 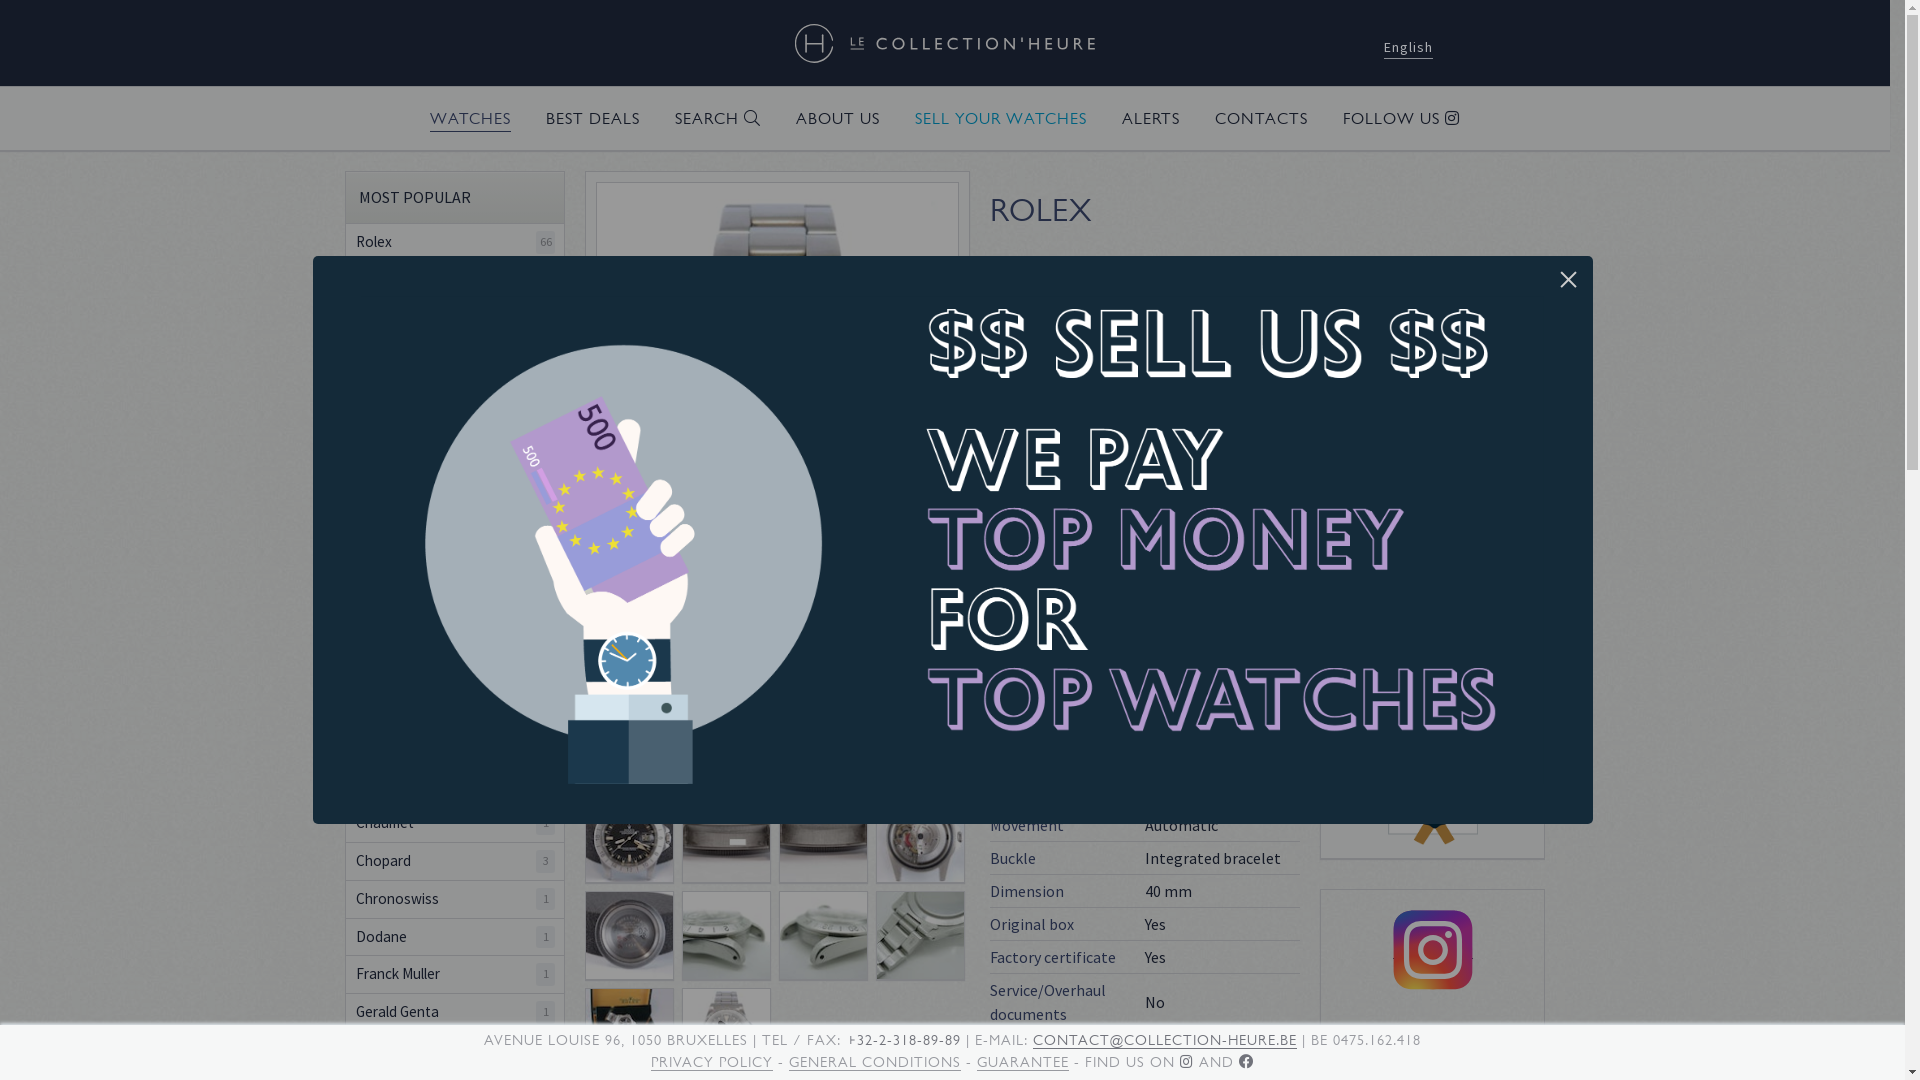 I want to click on Dodane
1, so click(x=455, y=938).